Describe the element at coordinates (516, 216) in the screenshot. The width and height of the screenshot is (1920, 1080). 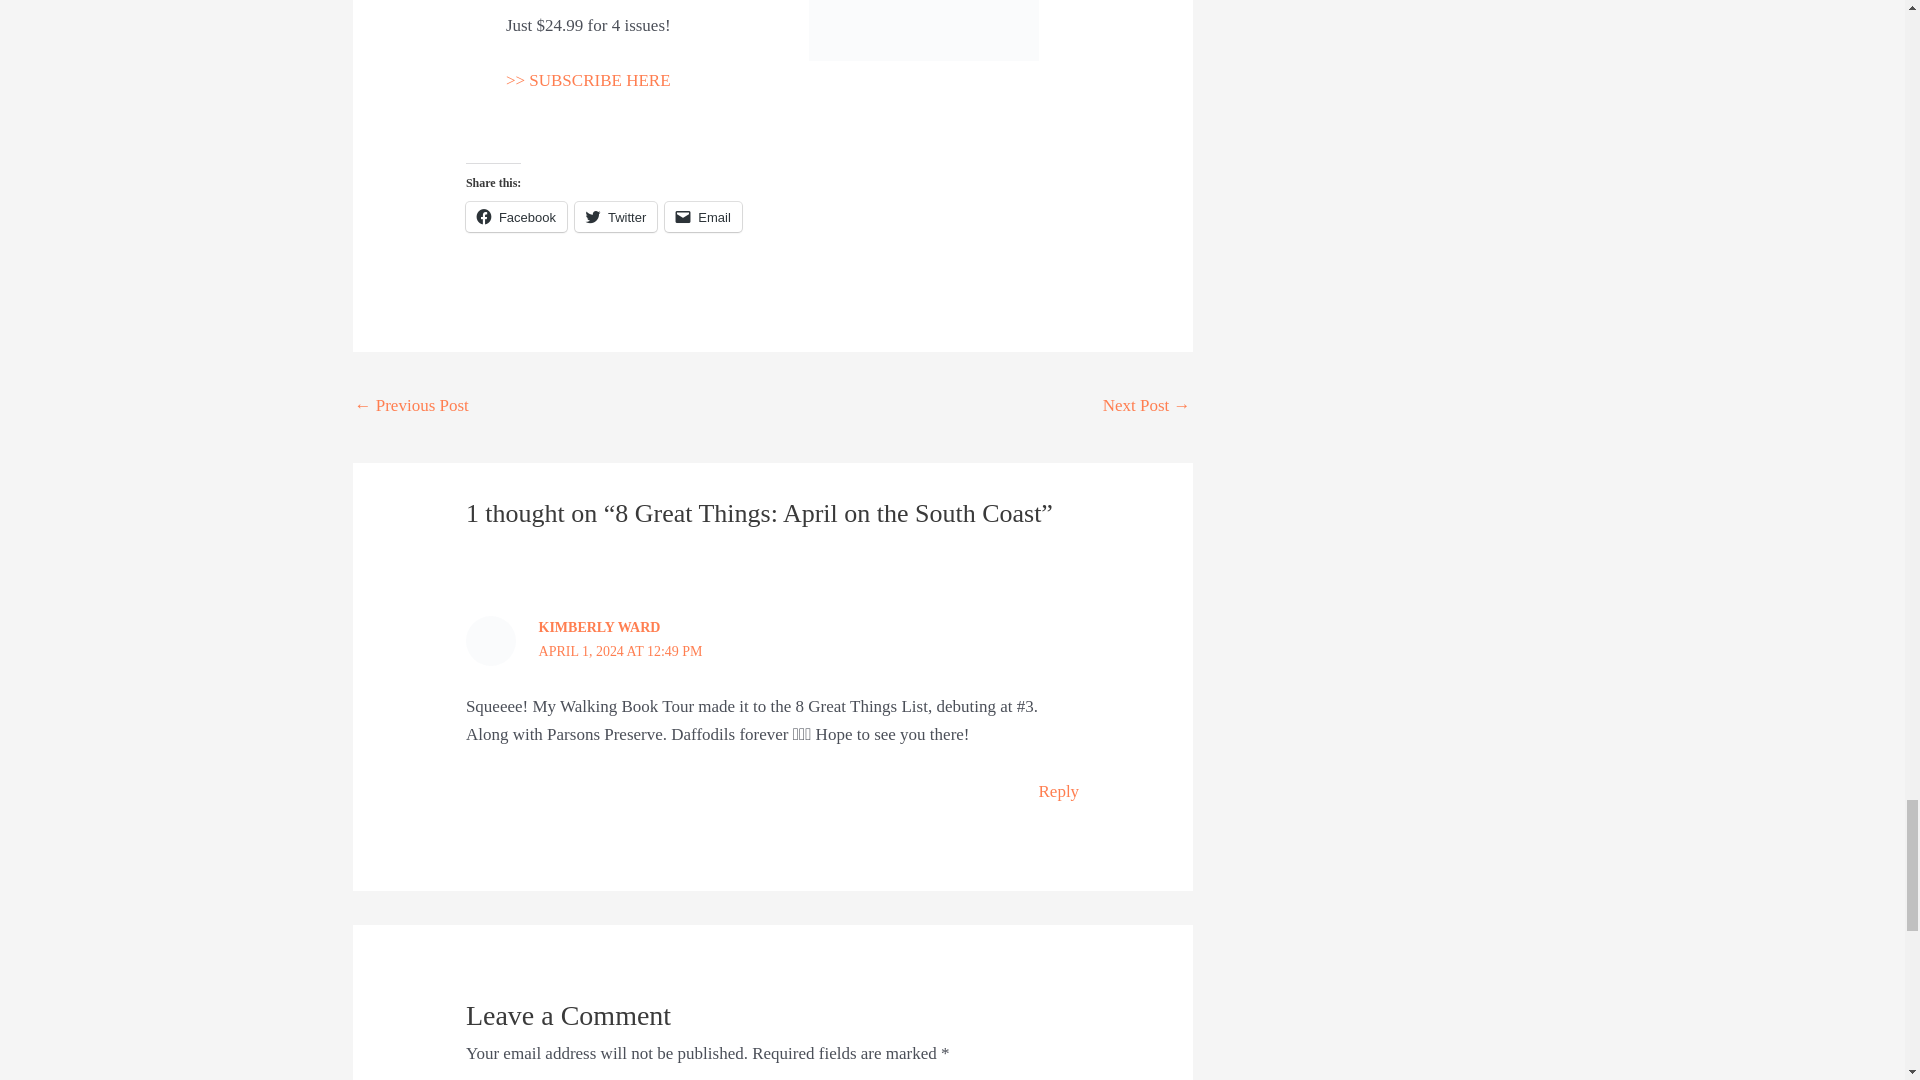
I see `Click to share on Facebook` at that location.